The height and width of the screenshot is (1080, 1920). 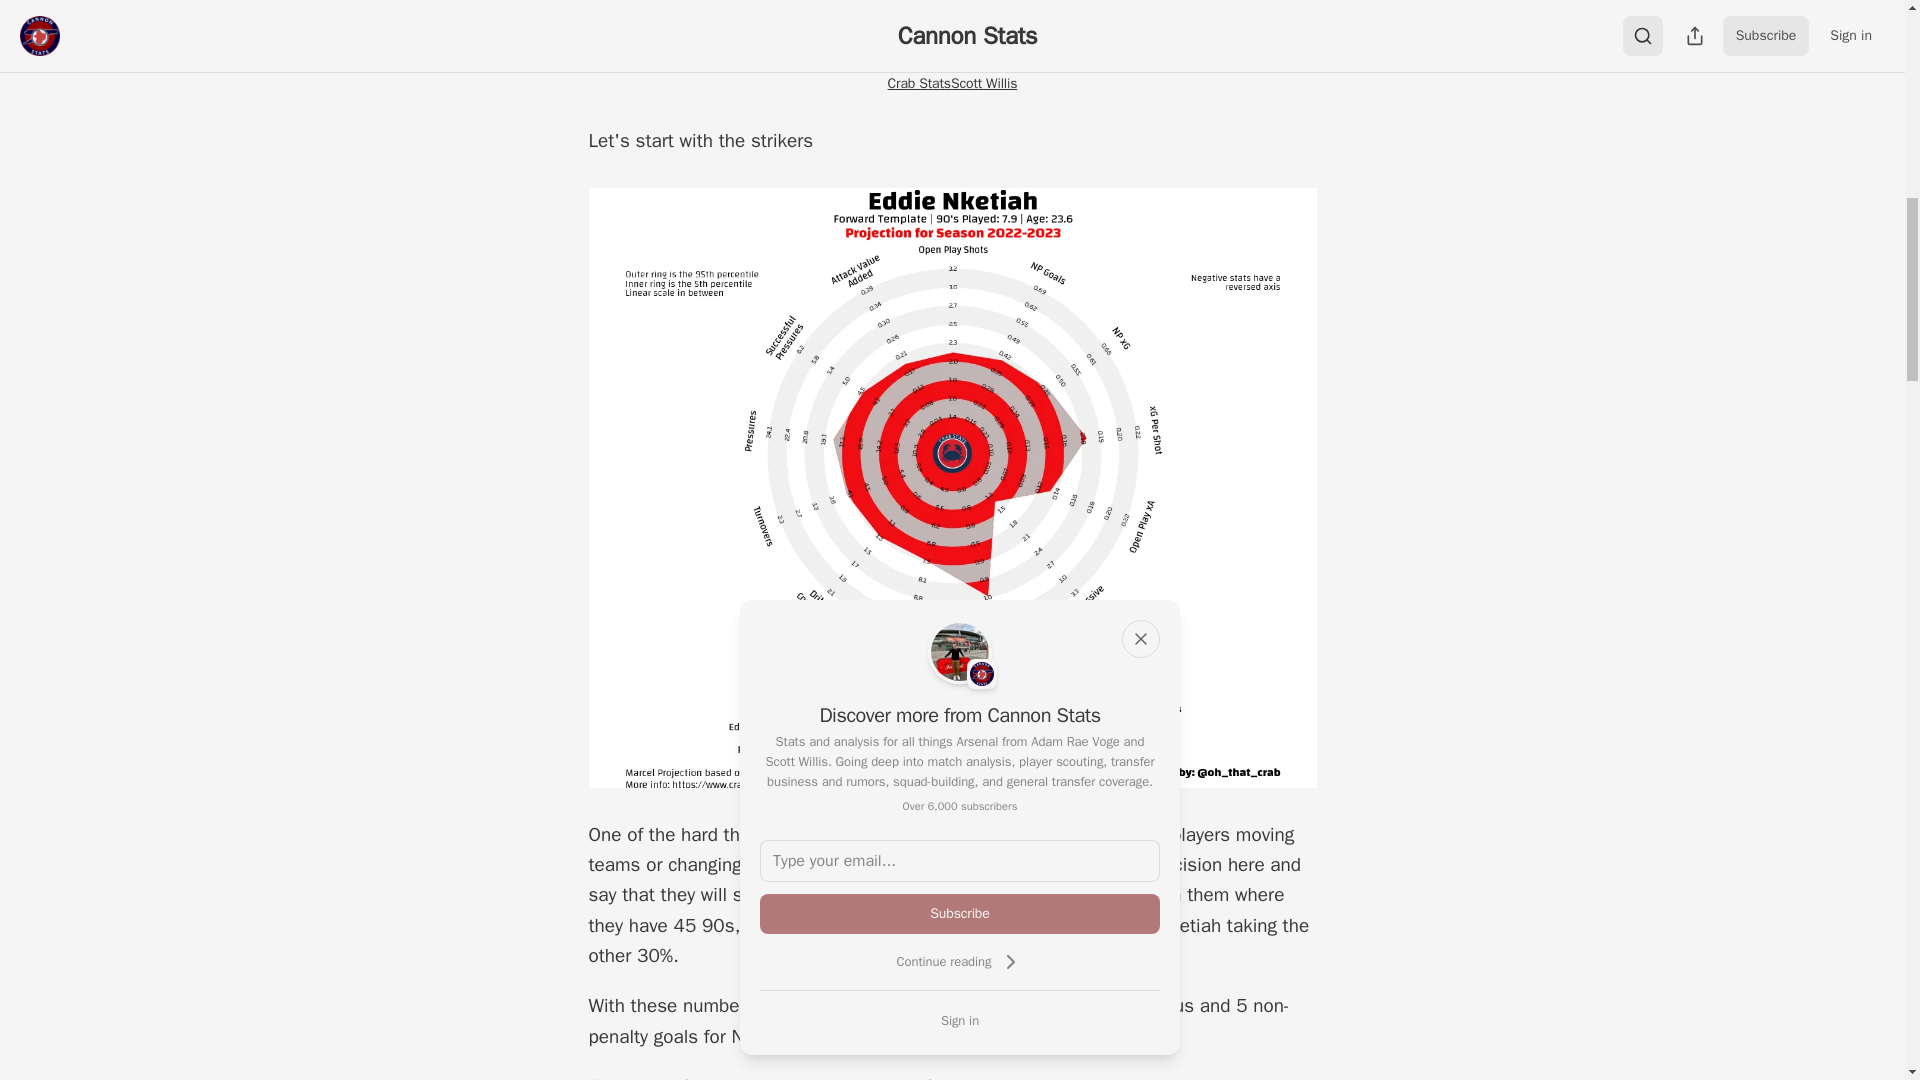 I want to click on Subscribe, so click(x=960, y=914).